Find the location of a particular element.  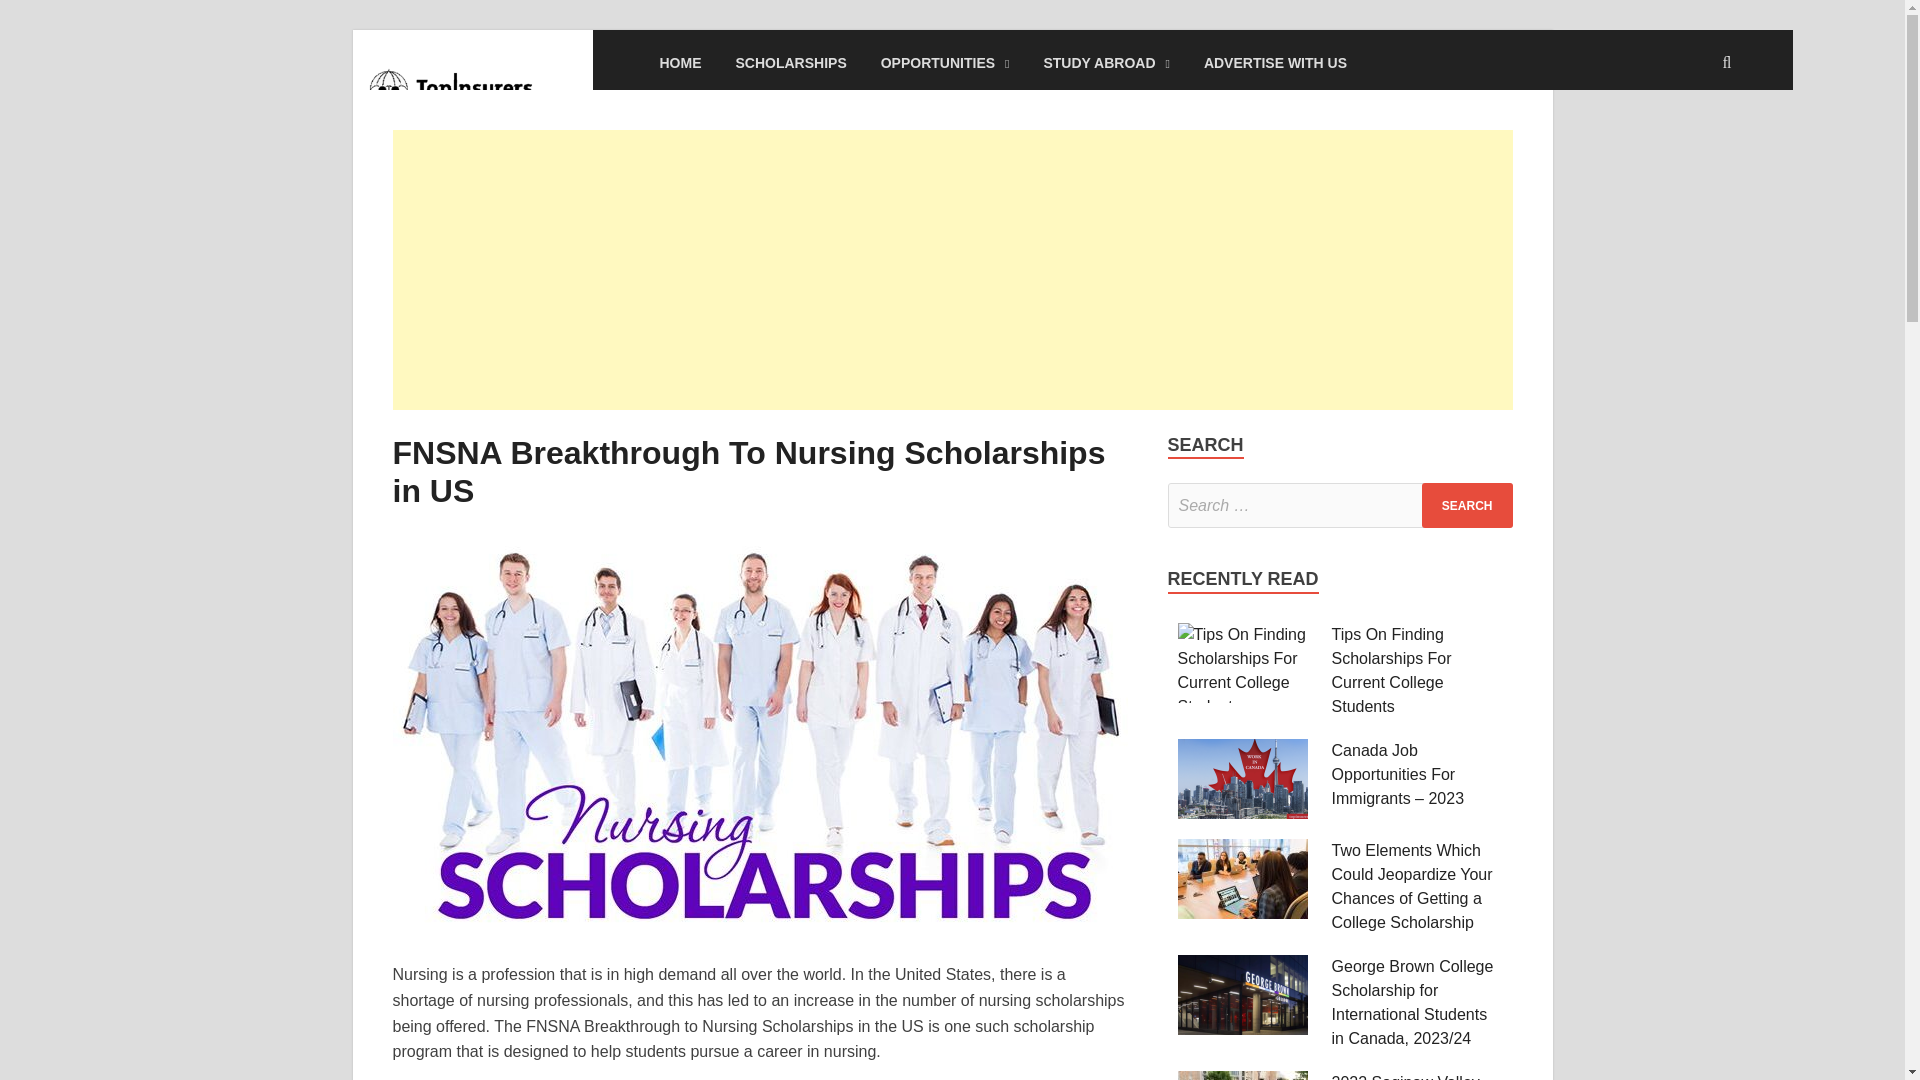

HOME is located at coordinates (680, 62).